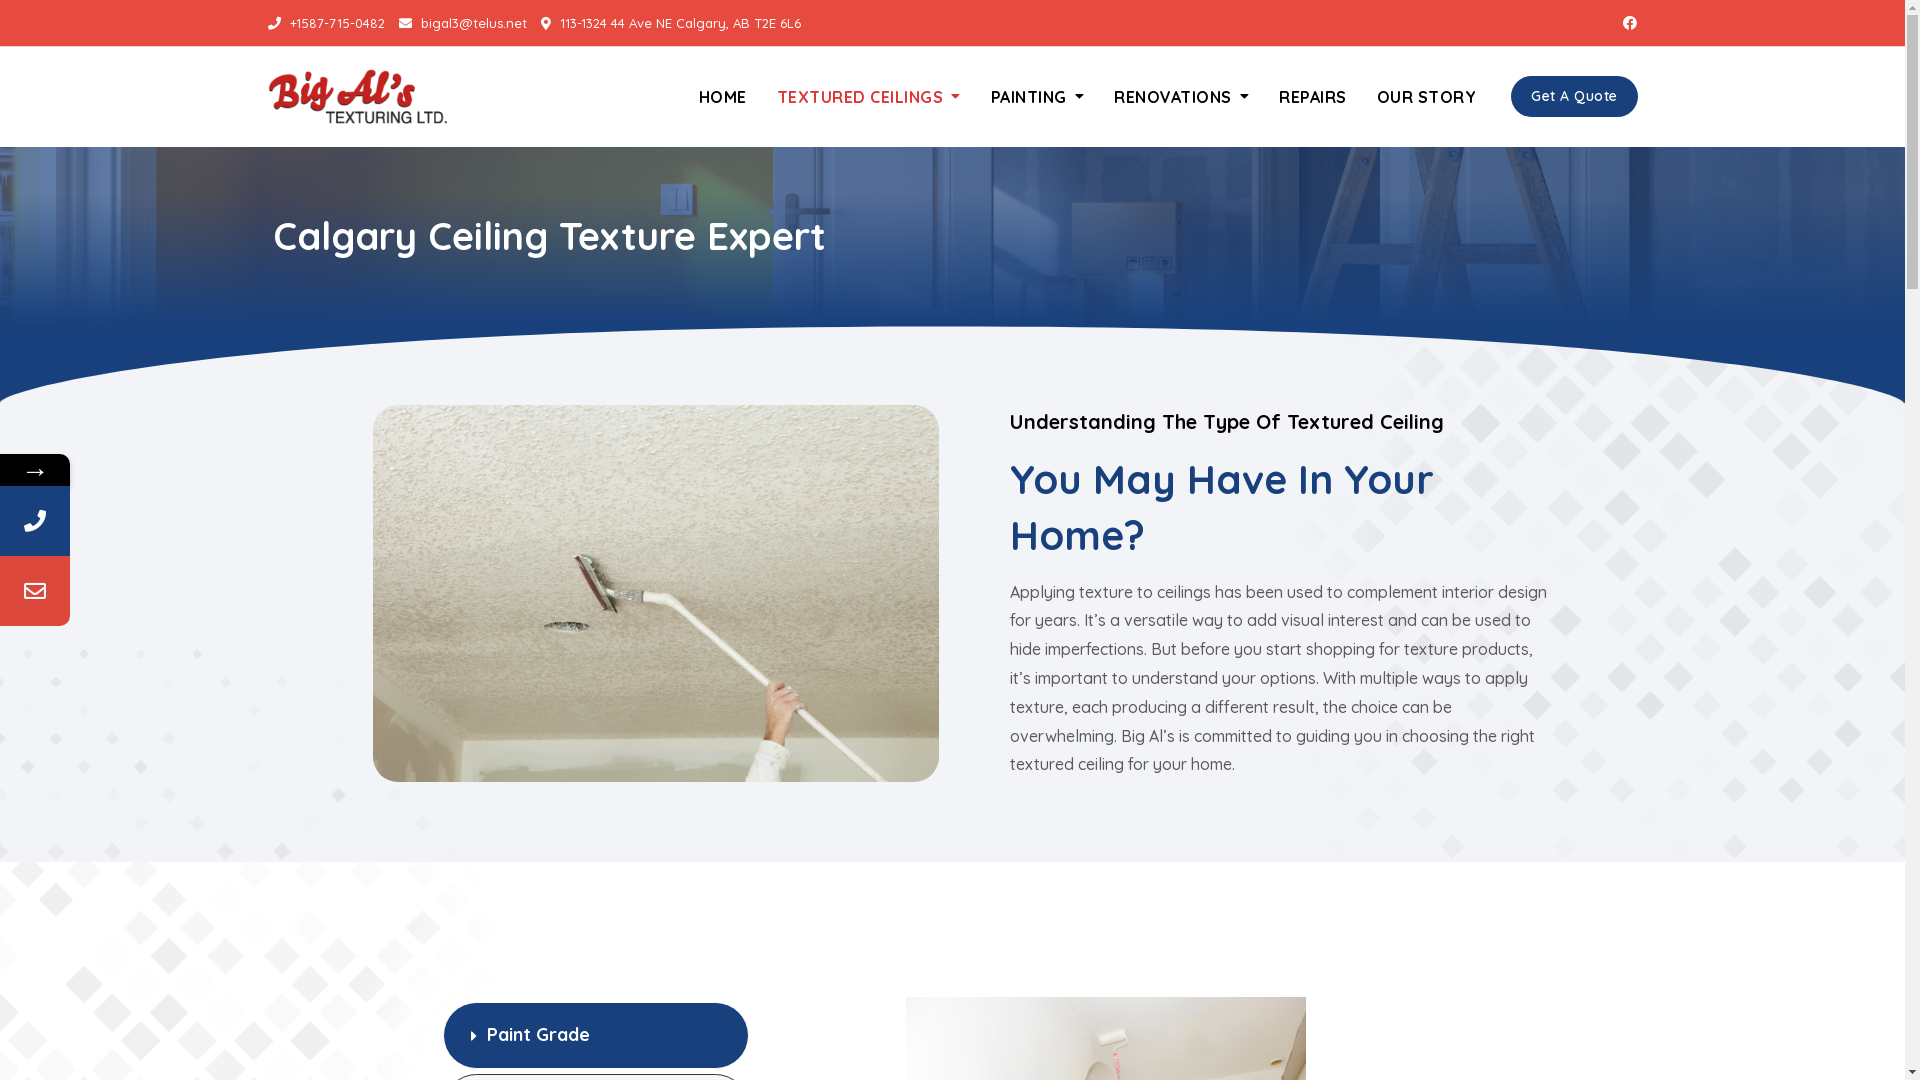 This screenshot has height=1080, width=1920. Describe the element at coordinates (869, 97) in the screenshot. I see `TEXTURED CEILINGS` at that location.